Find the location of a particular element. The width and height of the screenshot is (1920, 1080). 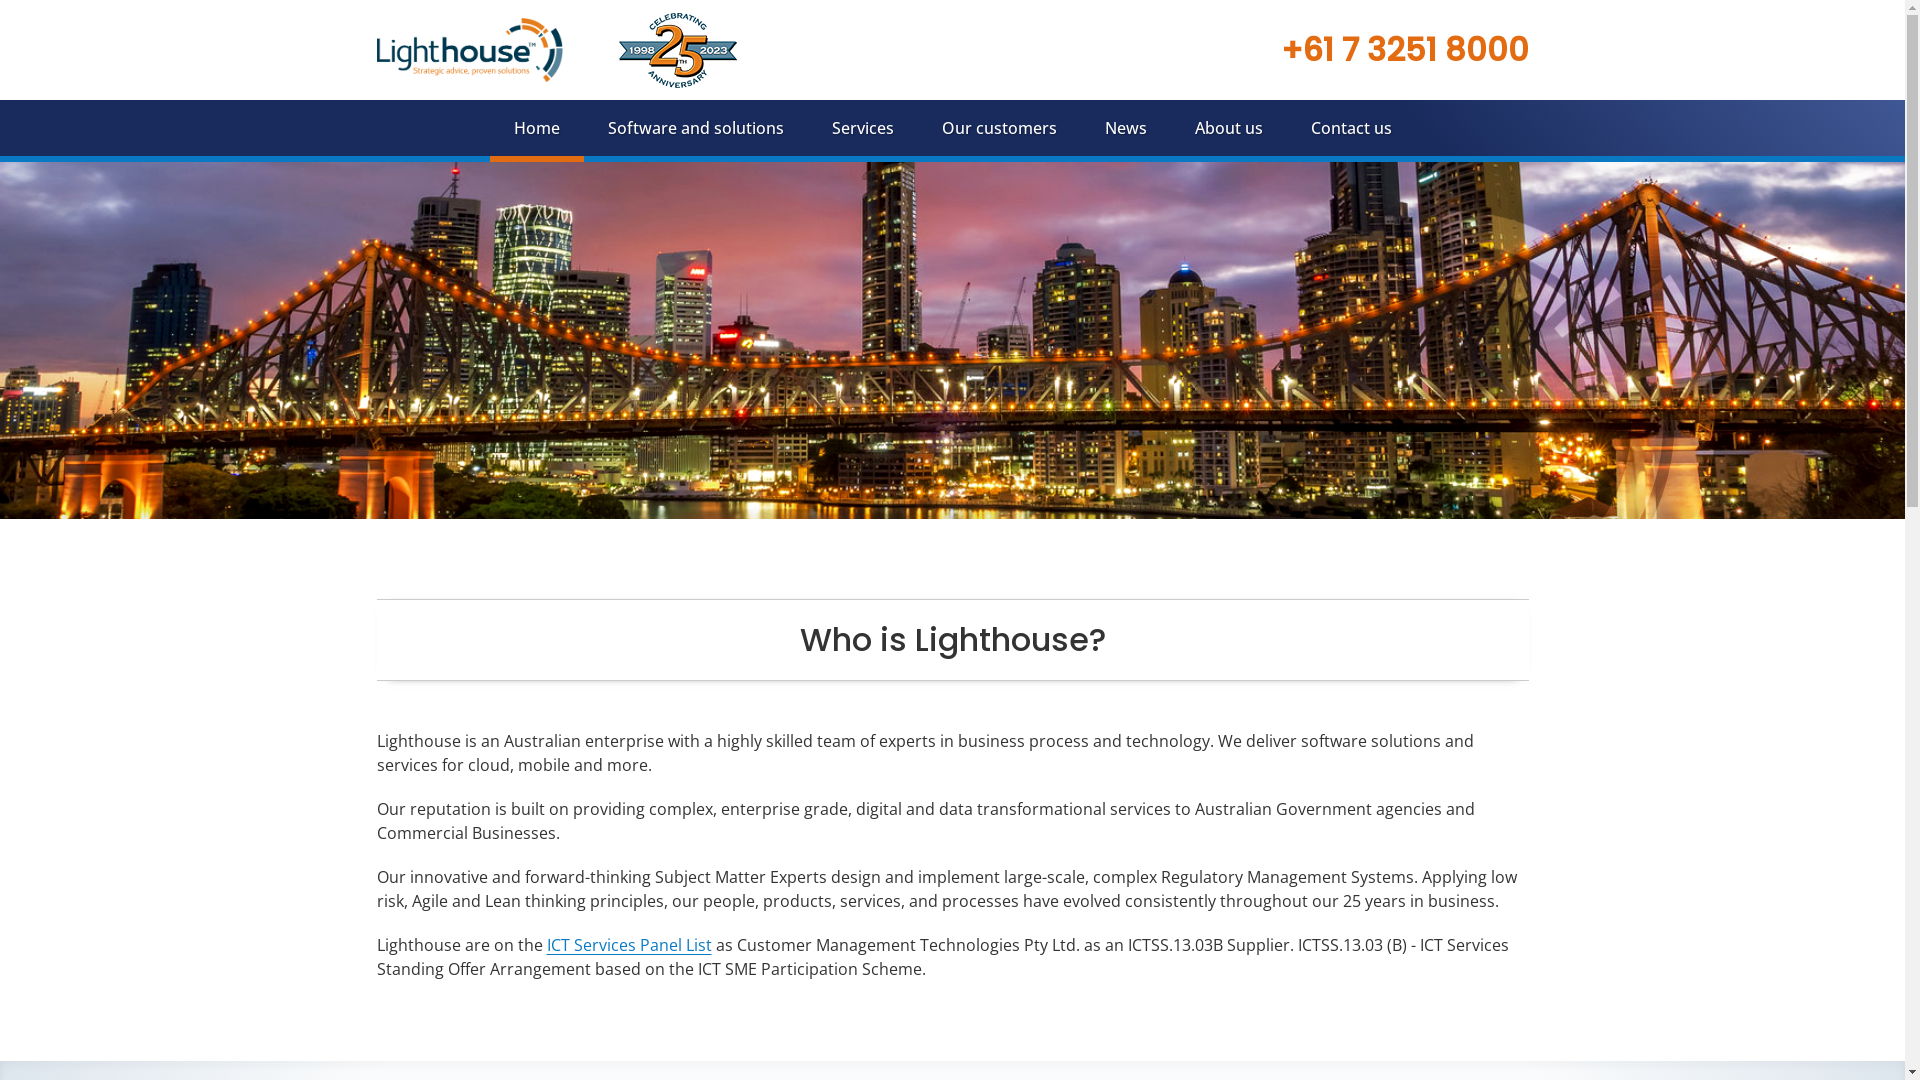

Services is located at coordinates (863, 128).